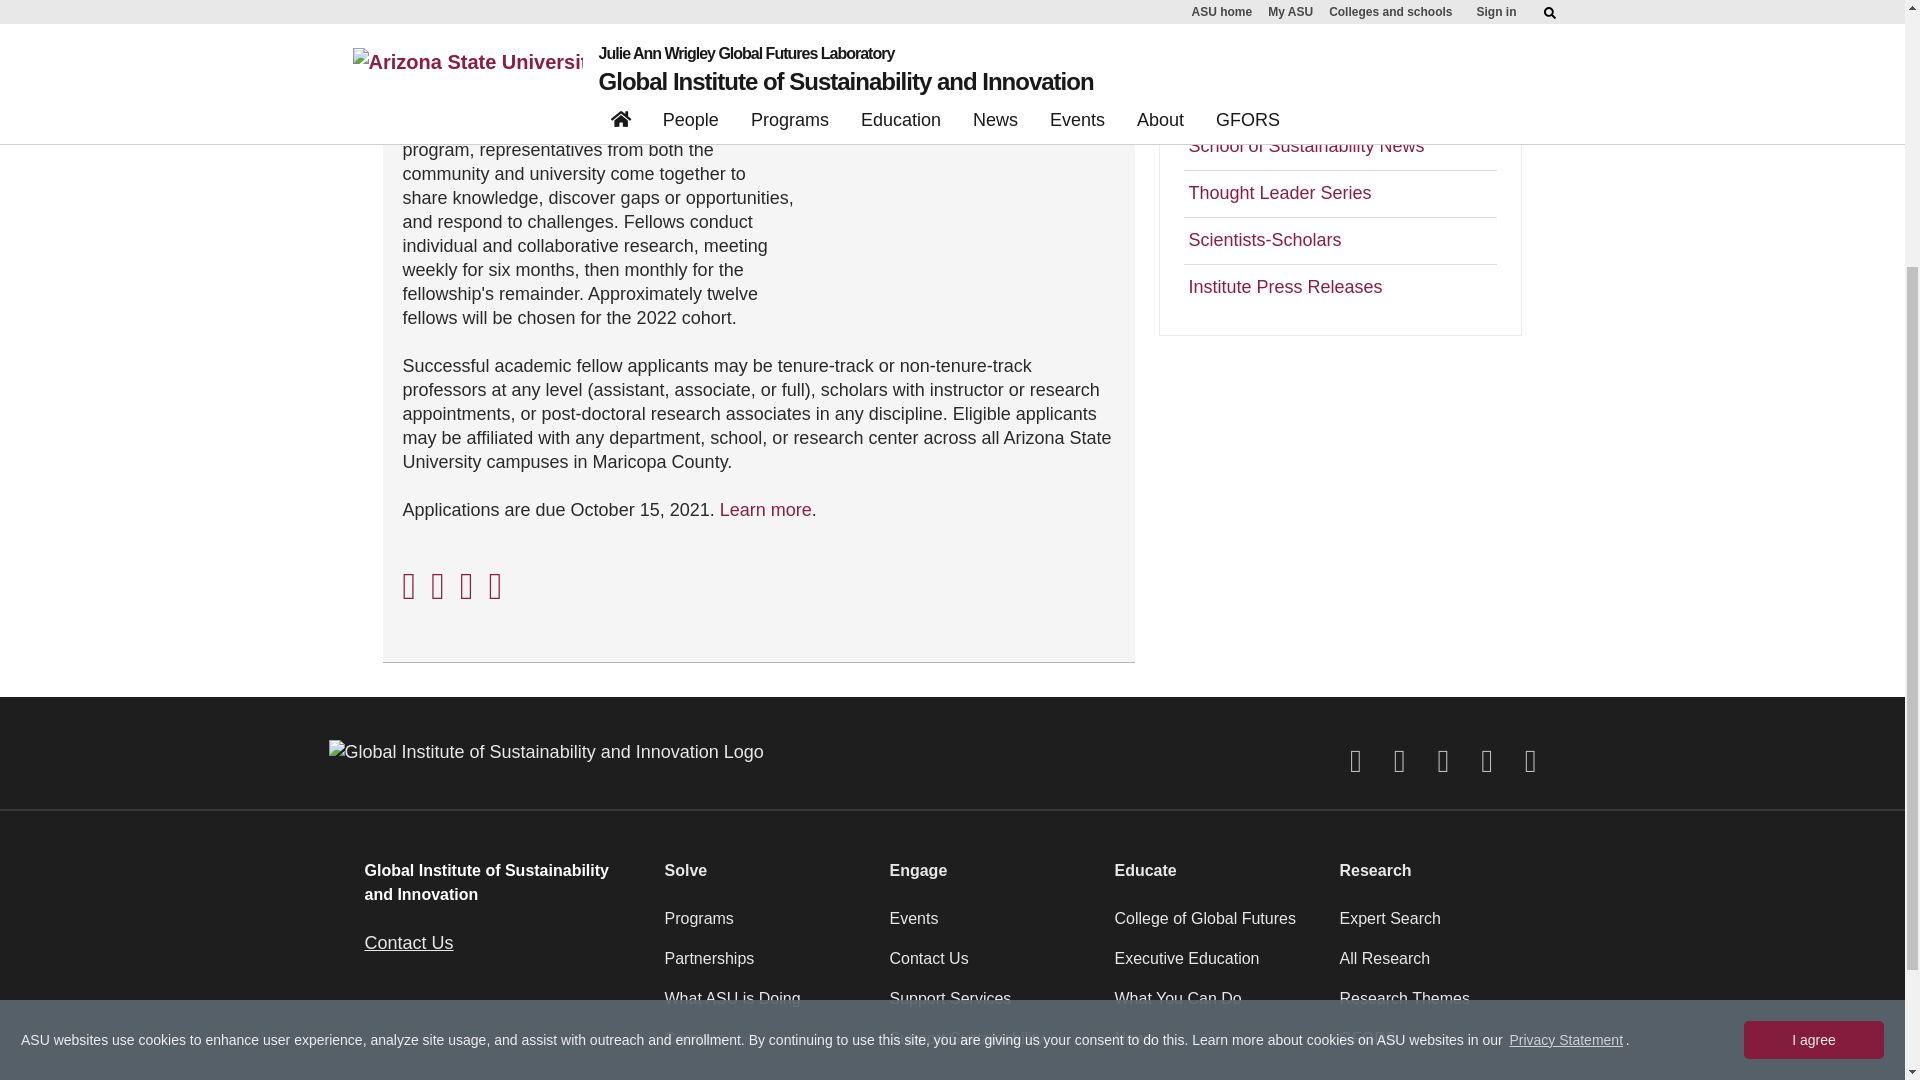 The height and width of the screenshot is (1080, 1920). I want to click on Executive Education, so click(1214, 967).